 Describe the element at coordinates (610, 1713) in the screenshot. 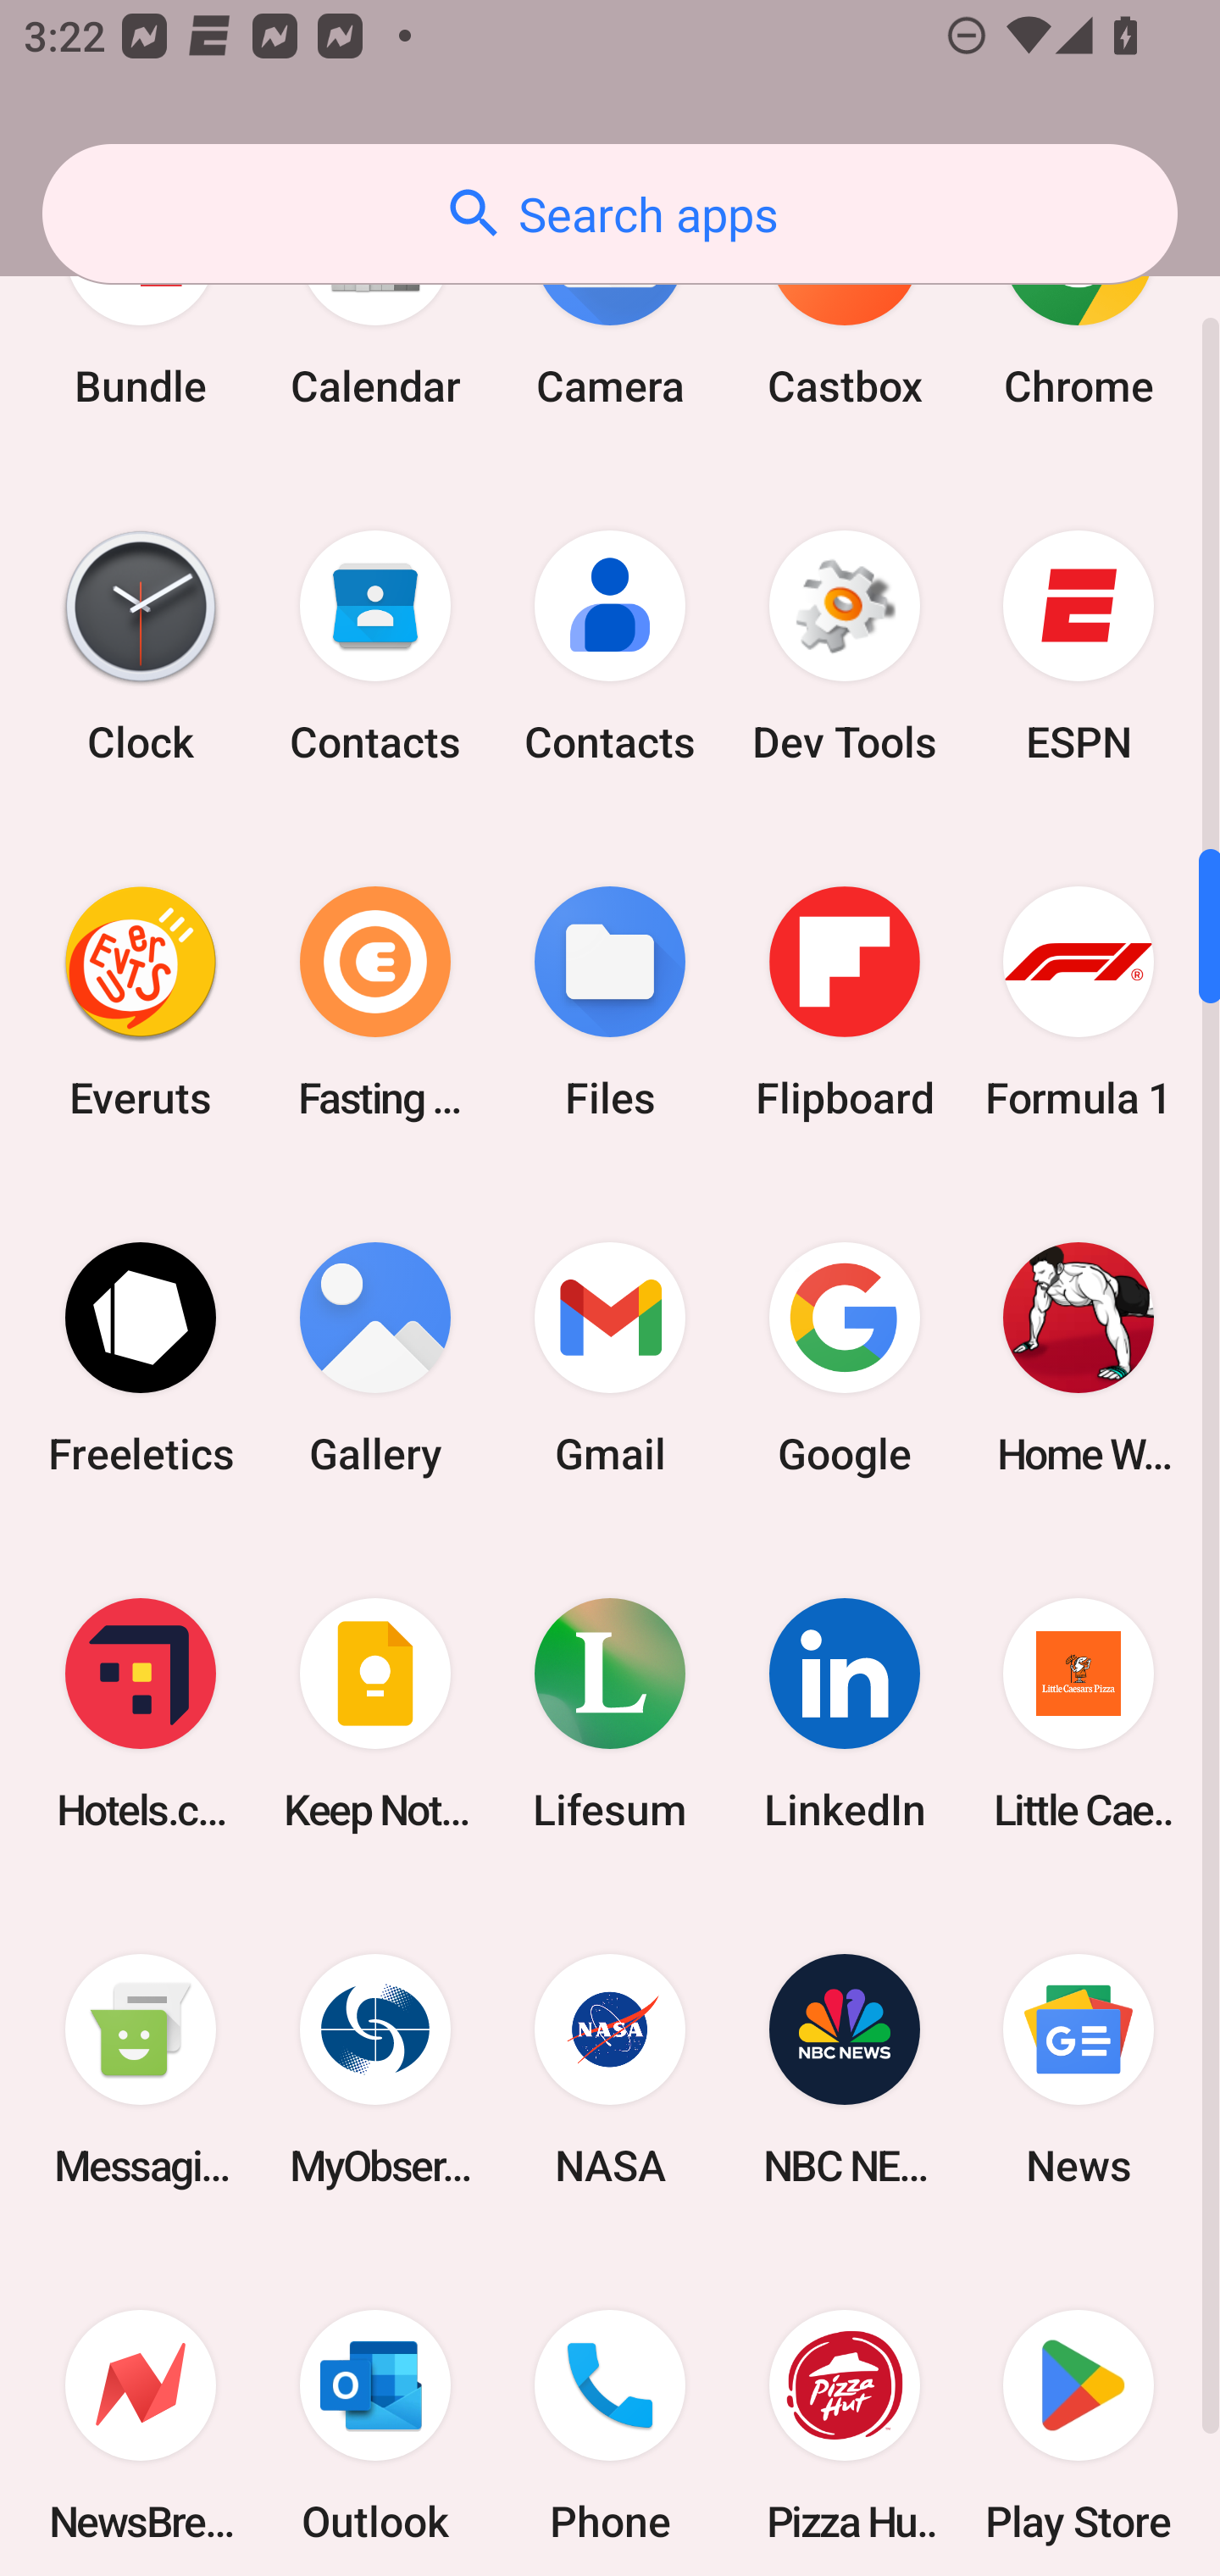

I see `Lifesum` at that location.